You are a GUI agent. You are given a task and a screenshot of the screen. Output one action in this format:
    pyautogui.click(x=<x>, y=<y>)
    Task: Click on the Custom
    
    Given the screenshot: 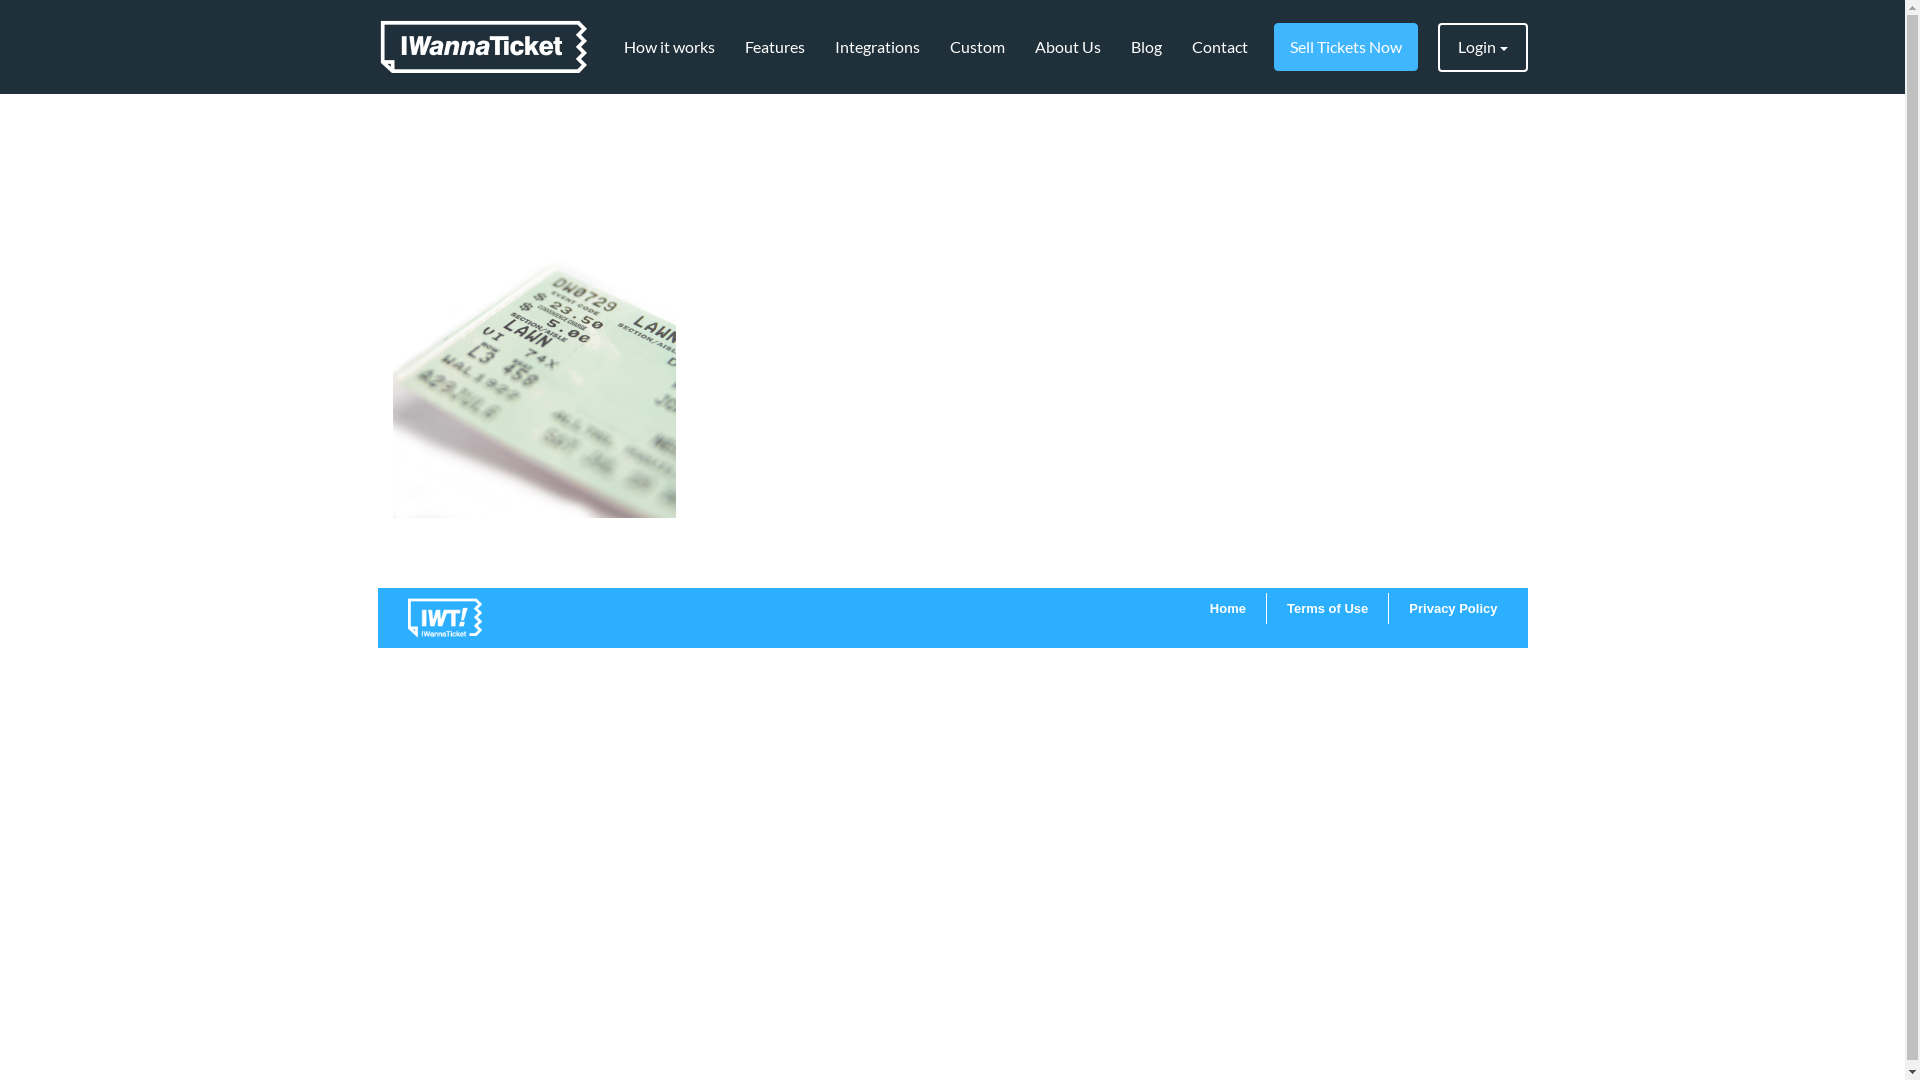 What is the action you would take?
    pyautogui.click(x=976, y=47)
    